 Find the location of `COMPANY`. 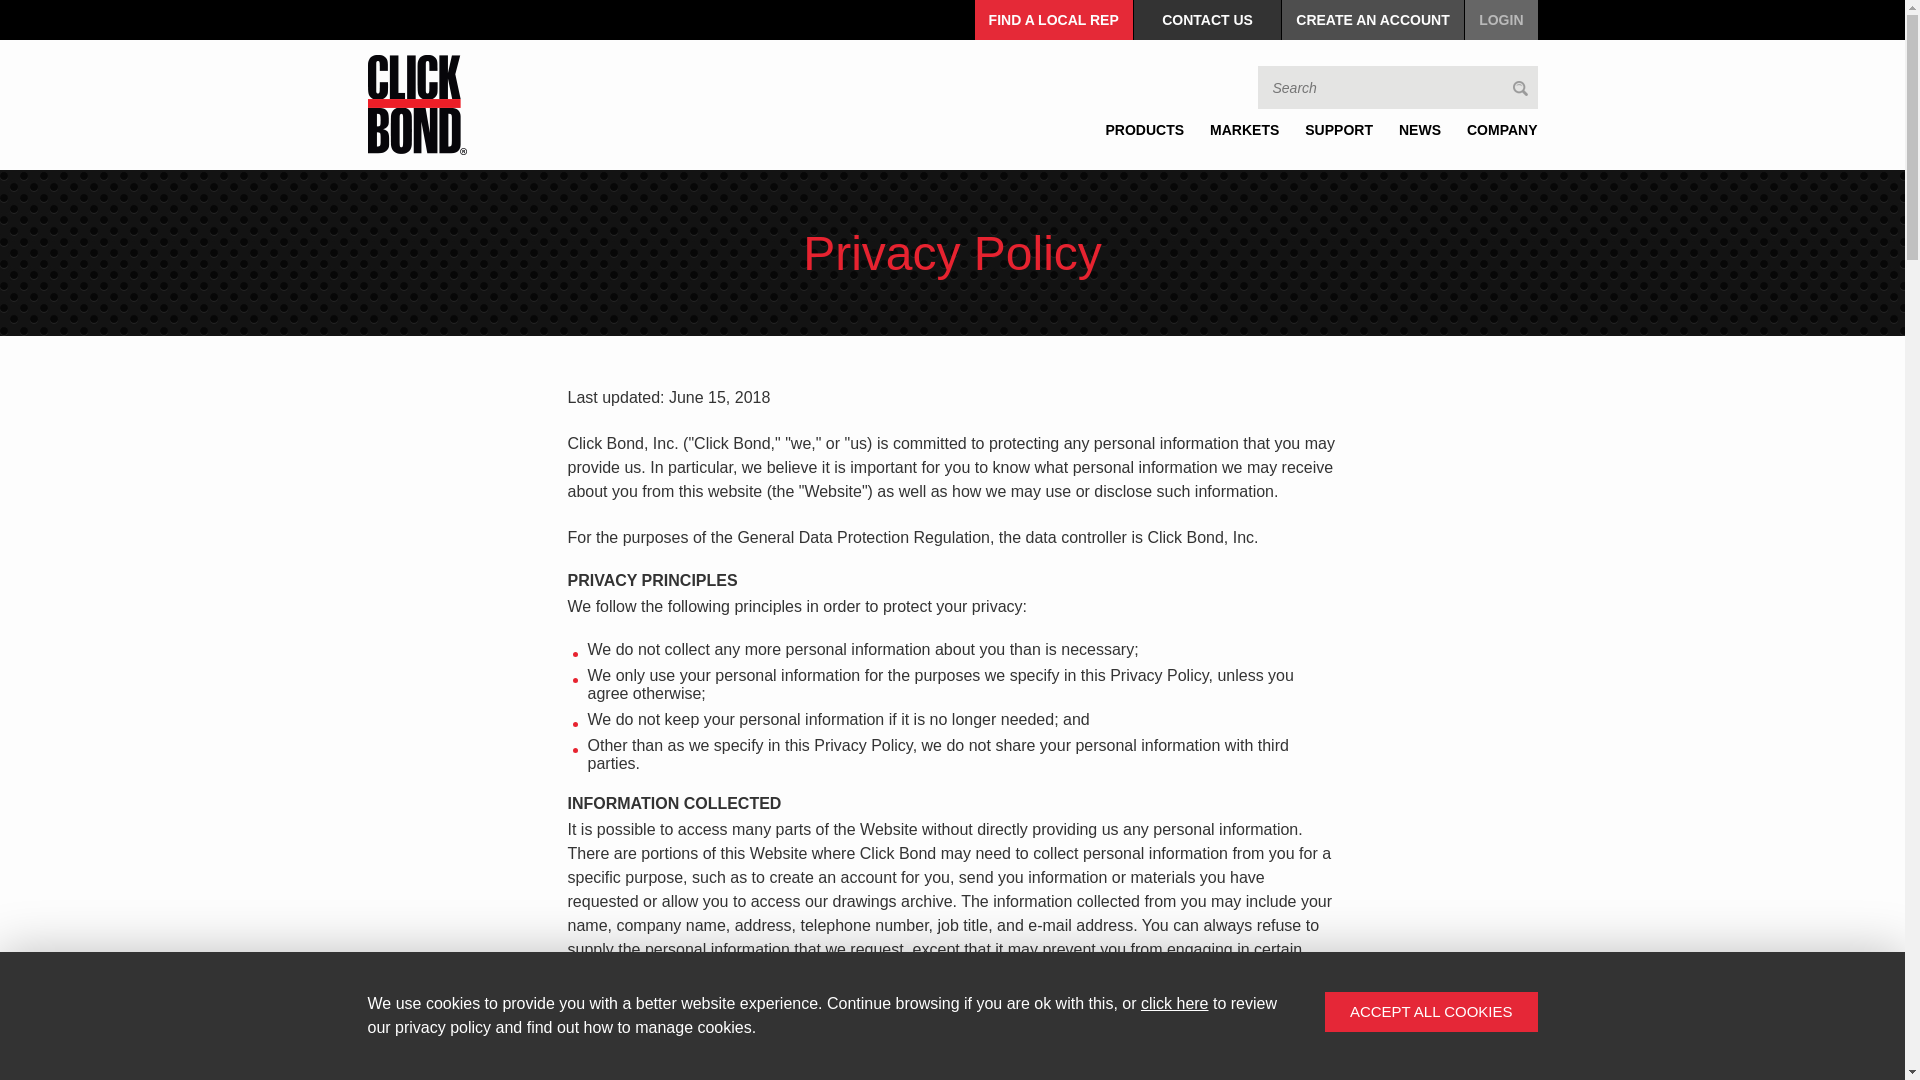

COMPANY is located at coordinates (1495, 130).